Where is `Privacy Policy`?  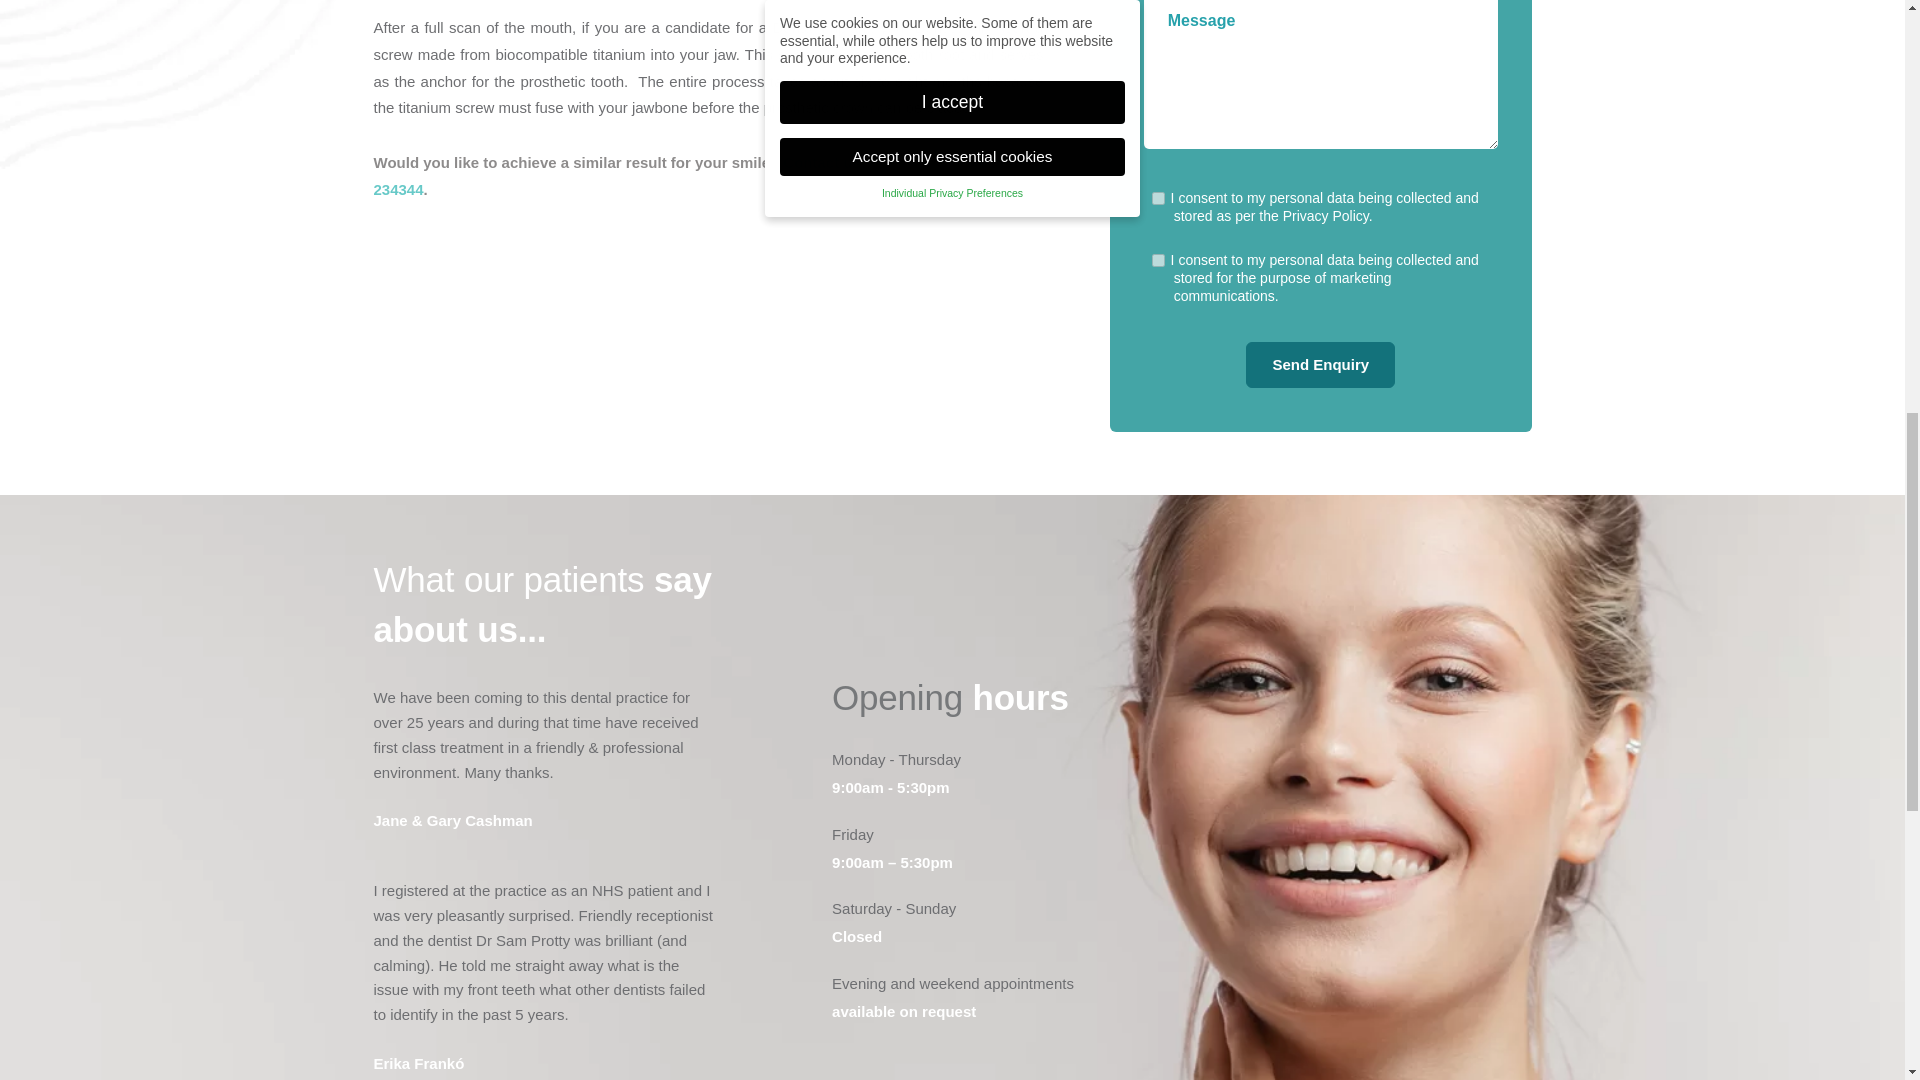
Privacy Policy is located at coordinates (1325, 216).